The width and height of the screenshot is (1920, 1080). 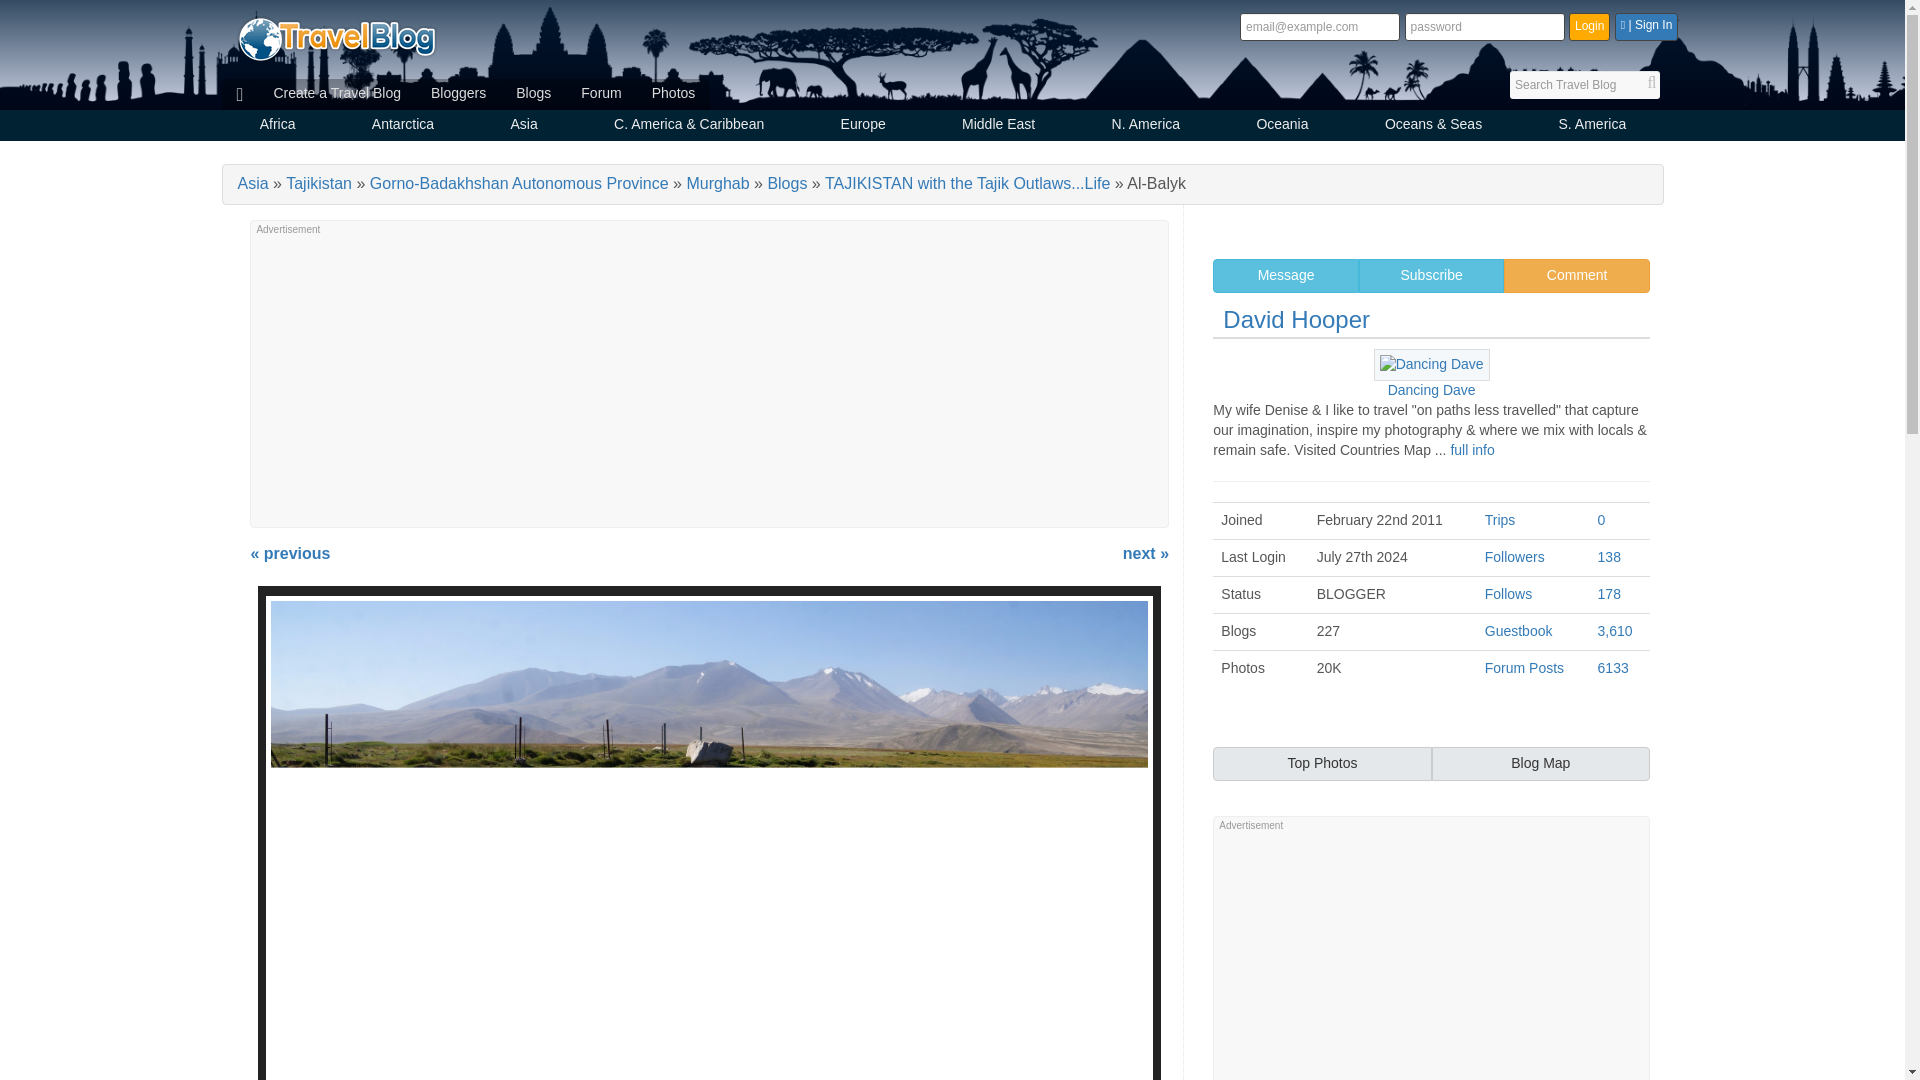 I want to click on N. America, so click(x=1145, y=126).